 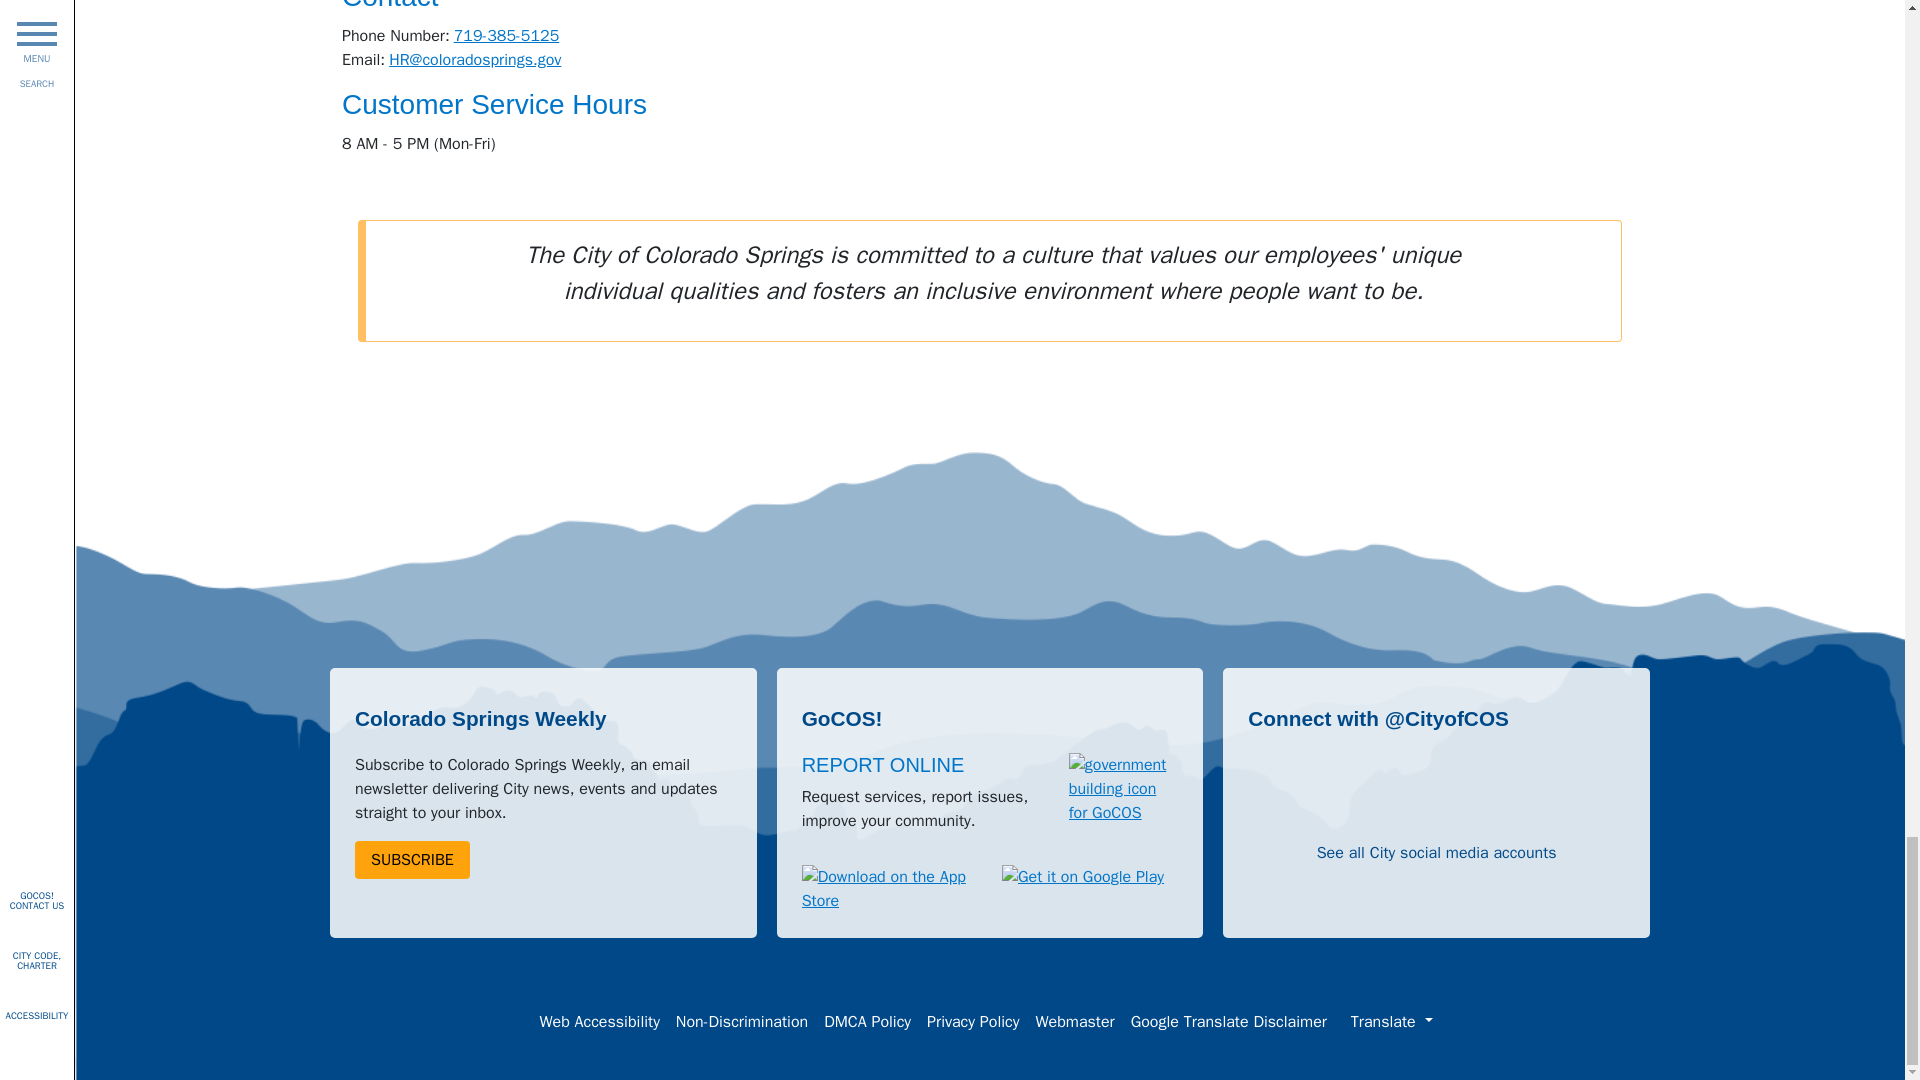 What do you see at coordinates (412, 860) in the screenshot?
I see `SUBSCRIBE` at bounding box center [412, 860].